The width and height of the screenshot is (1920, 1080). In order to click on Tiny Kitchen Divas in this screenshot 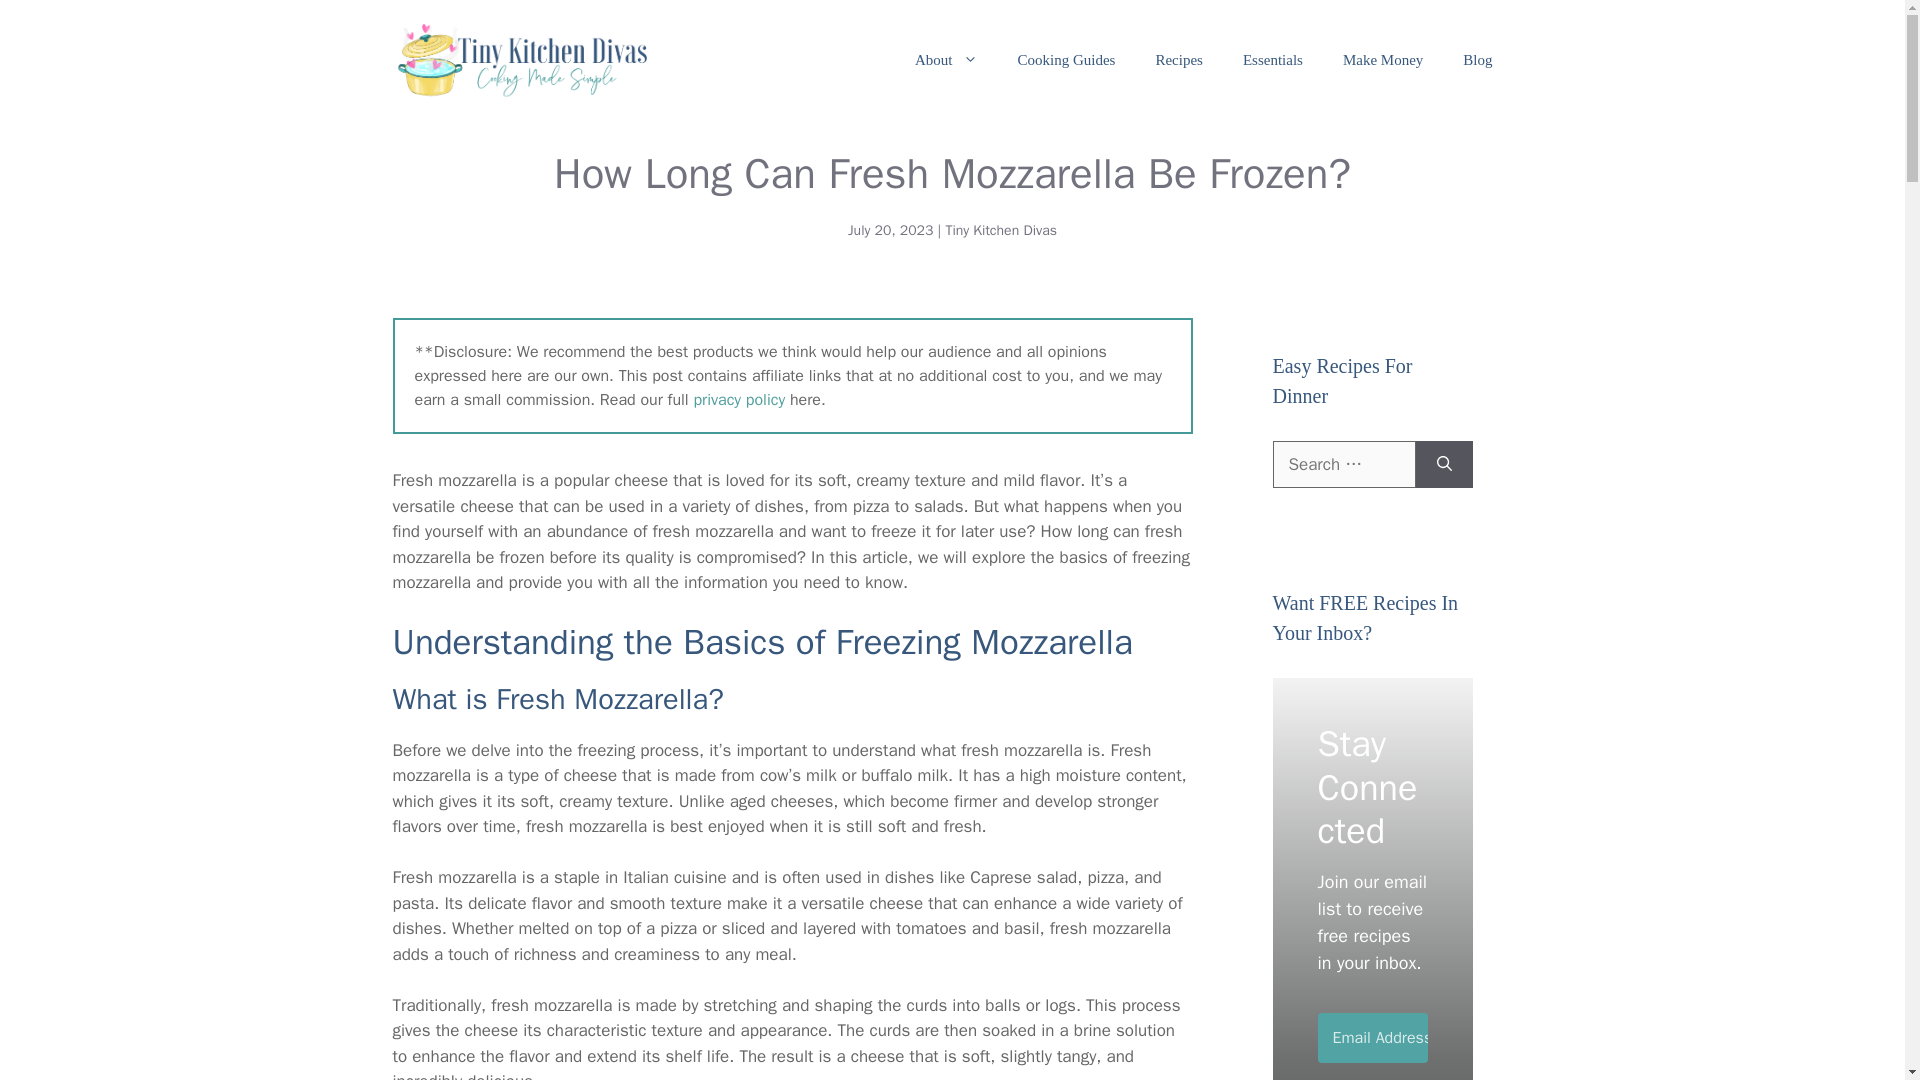, I will do `click(1000, 230)`.